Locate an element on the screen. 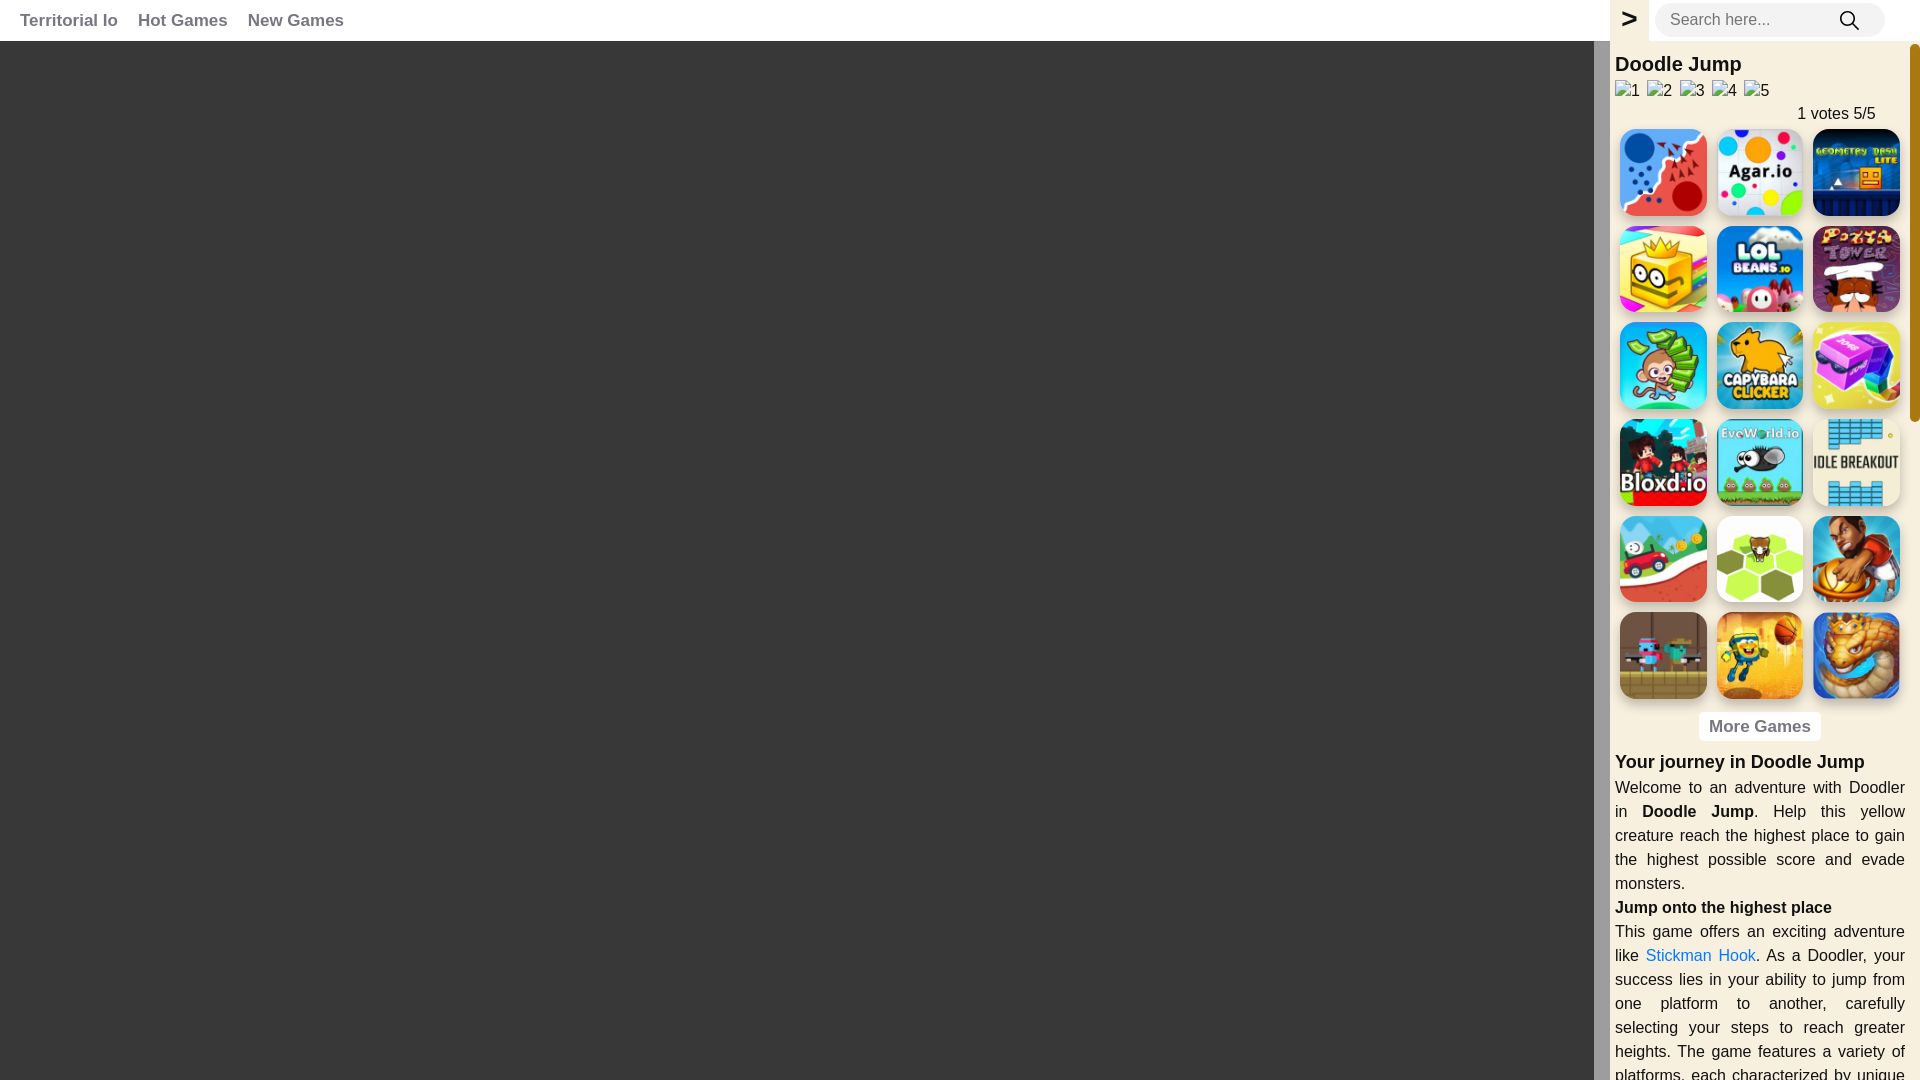  Bloxd.io is located at coordinates (1663, 462).